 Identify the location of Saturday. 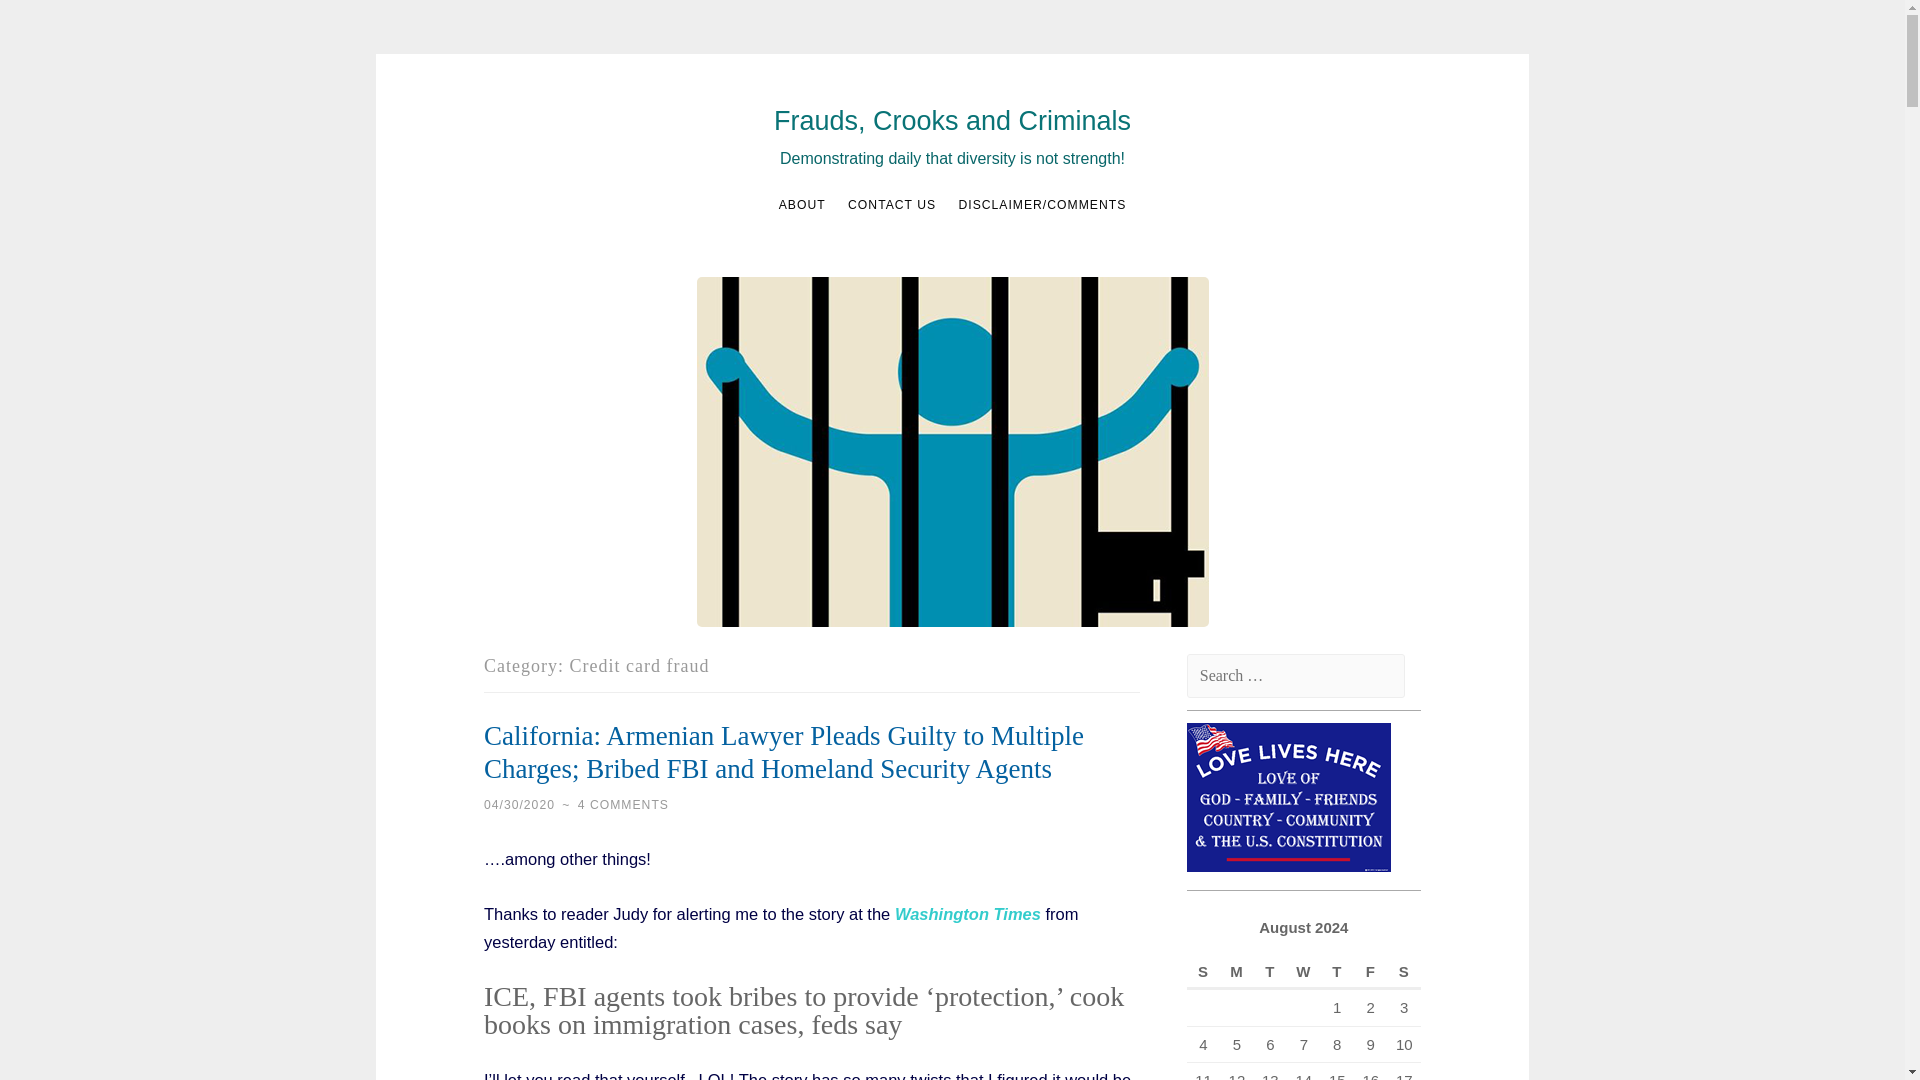
(1403, 972).